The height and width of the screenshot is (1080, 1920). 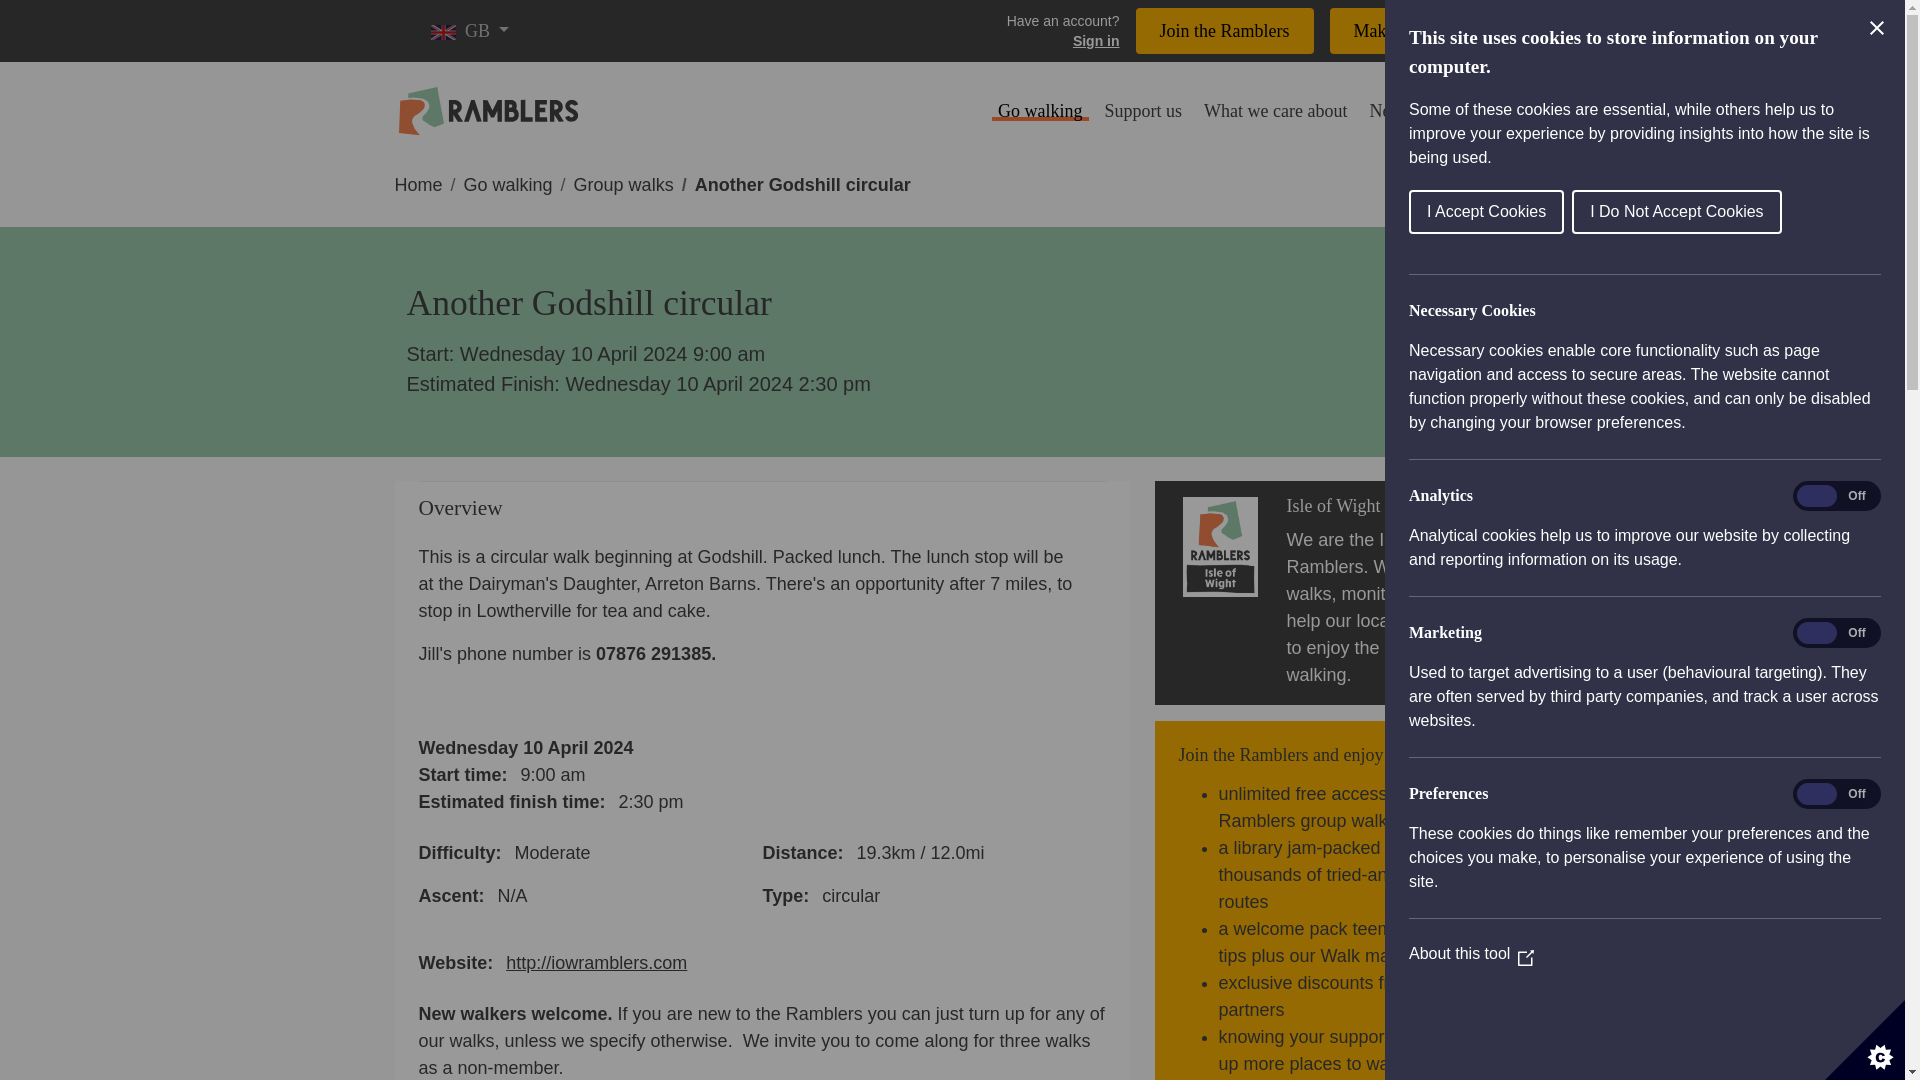 What do you see at coordinates (469, 30) in the screenshot?
I see `GB` at bounding box center [469, 30].